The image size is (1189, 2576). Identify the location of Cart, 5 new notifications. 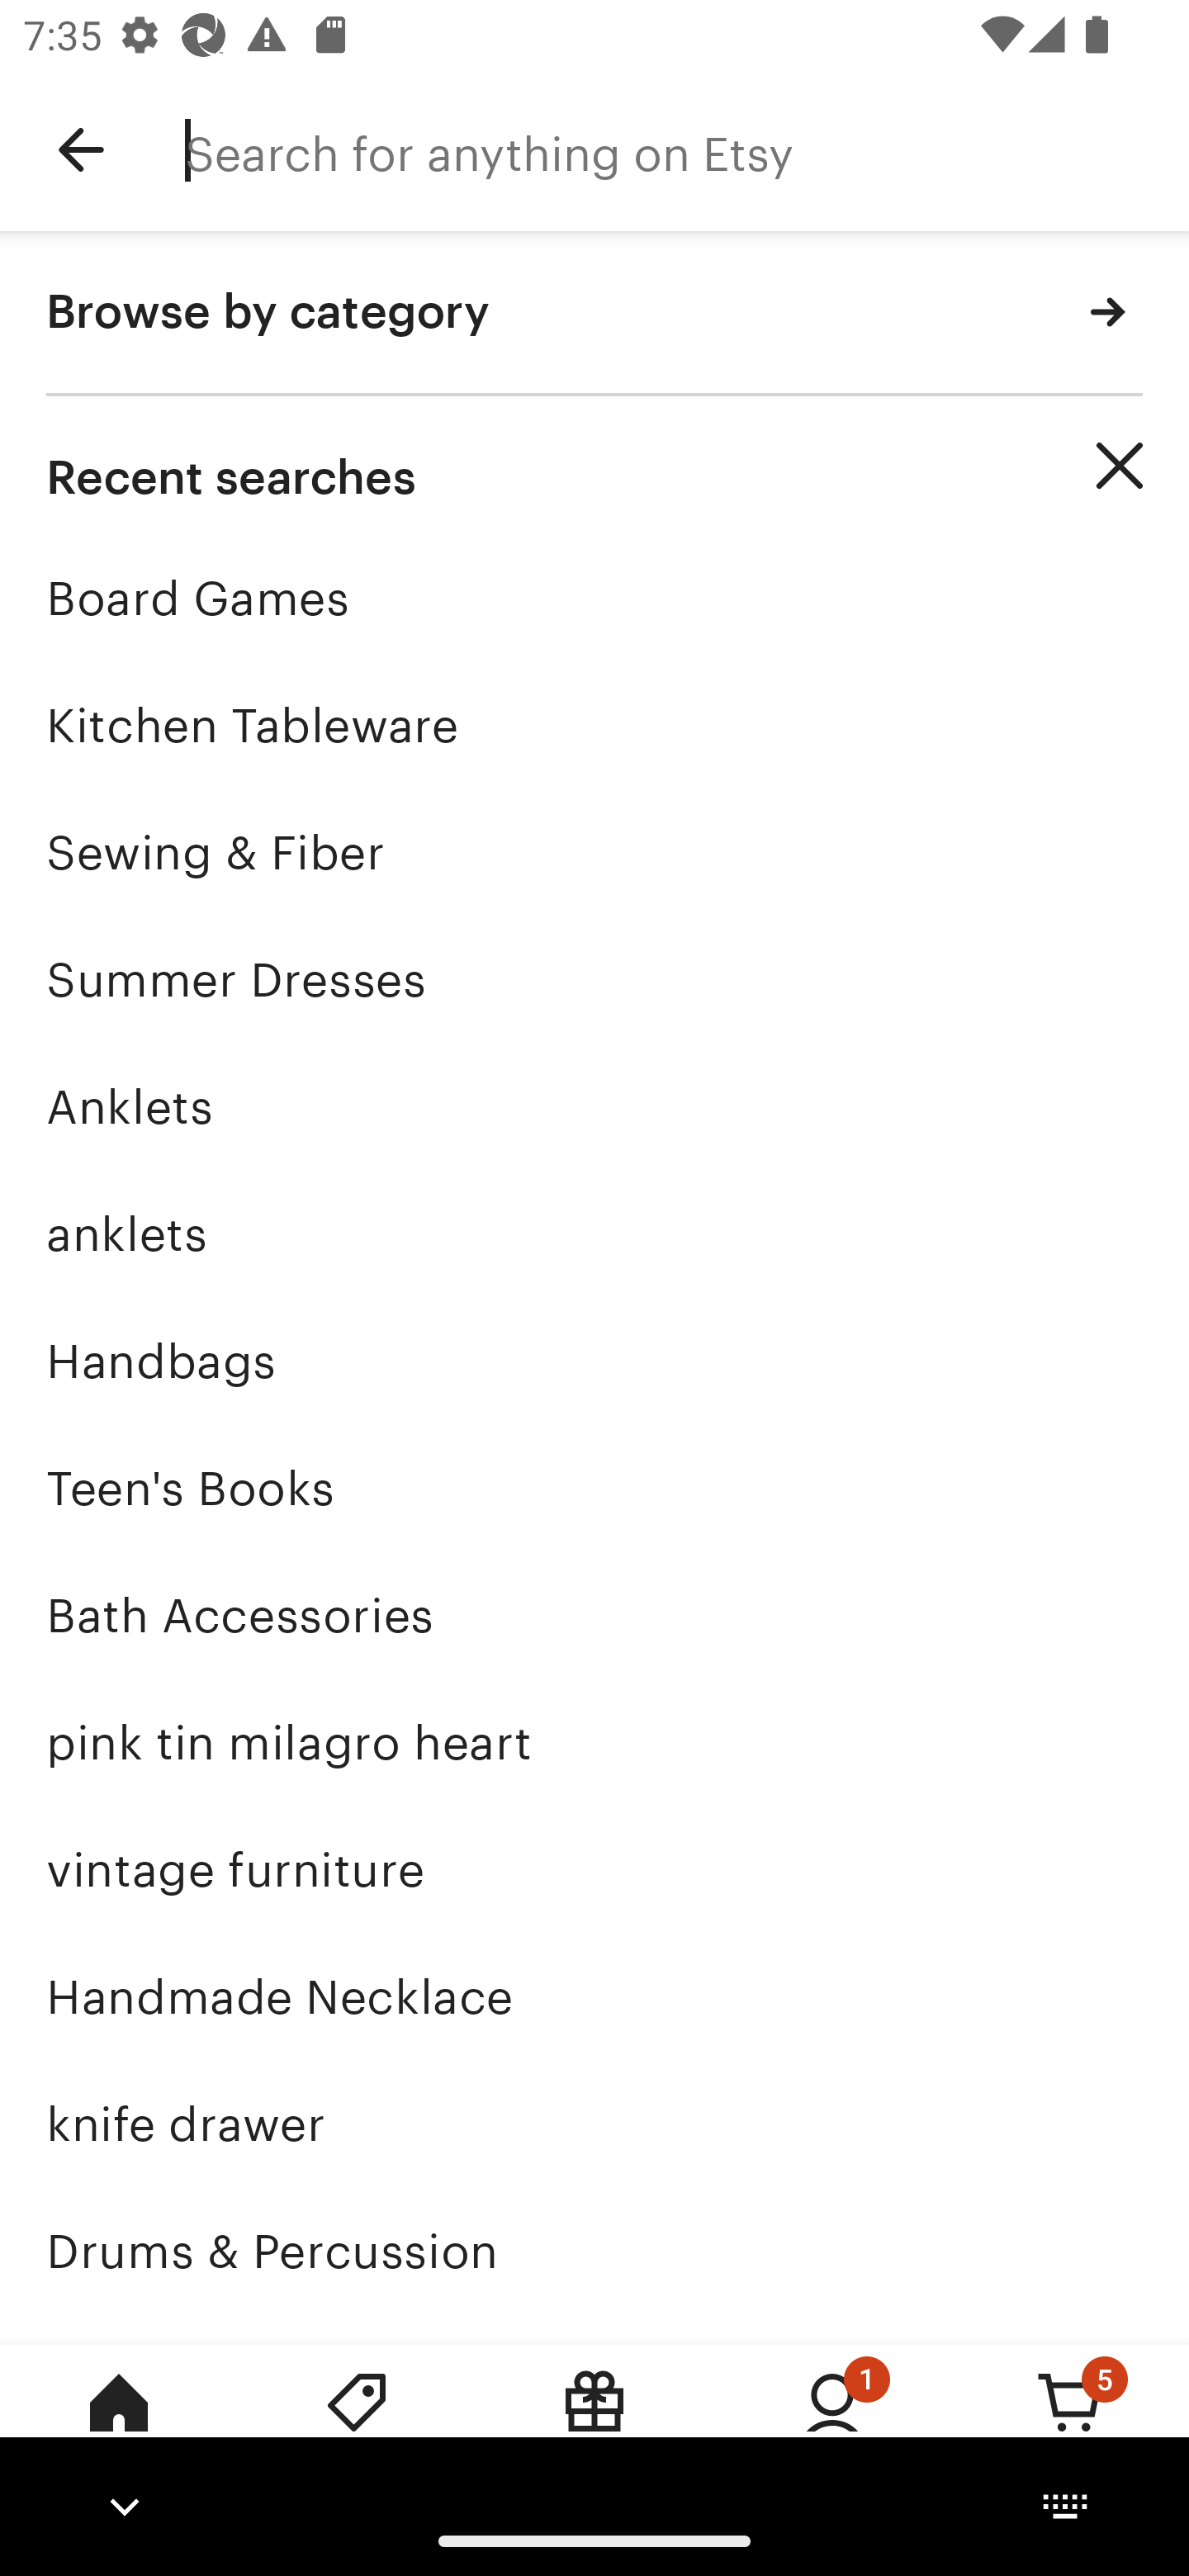
(1070, 2425).